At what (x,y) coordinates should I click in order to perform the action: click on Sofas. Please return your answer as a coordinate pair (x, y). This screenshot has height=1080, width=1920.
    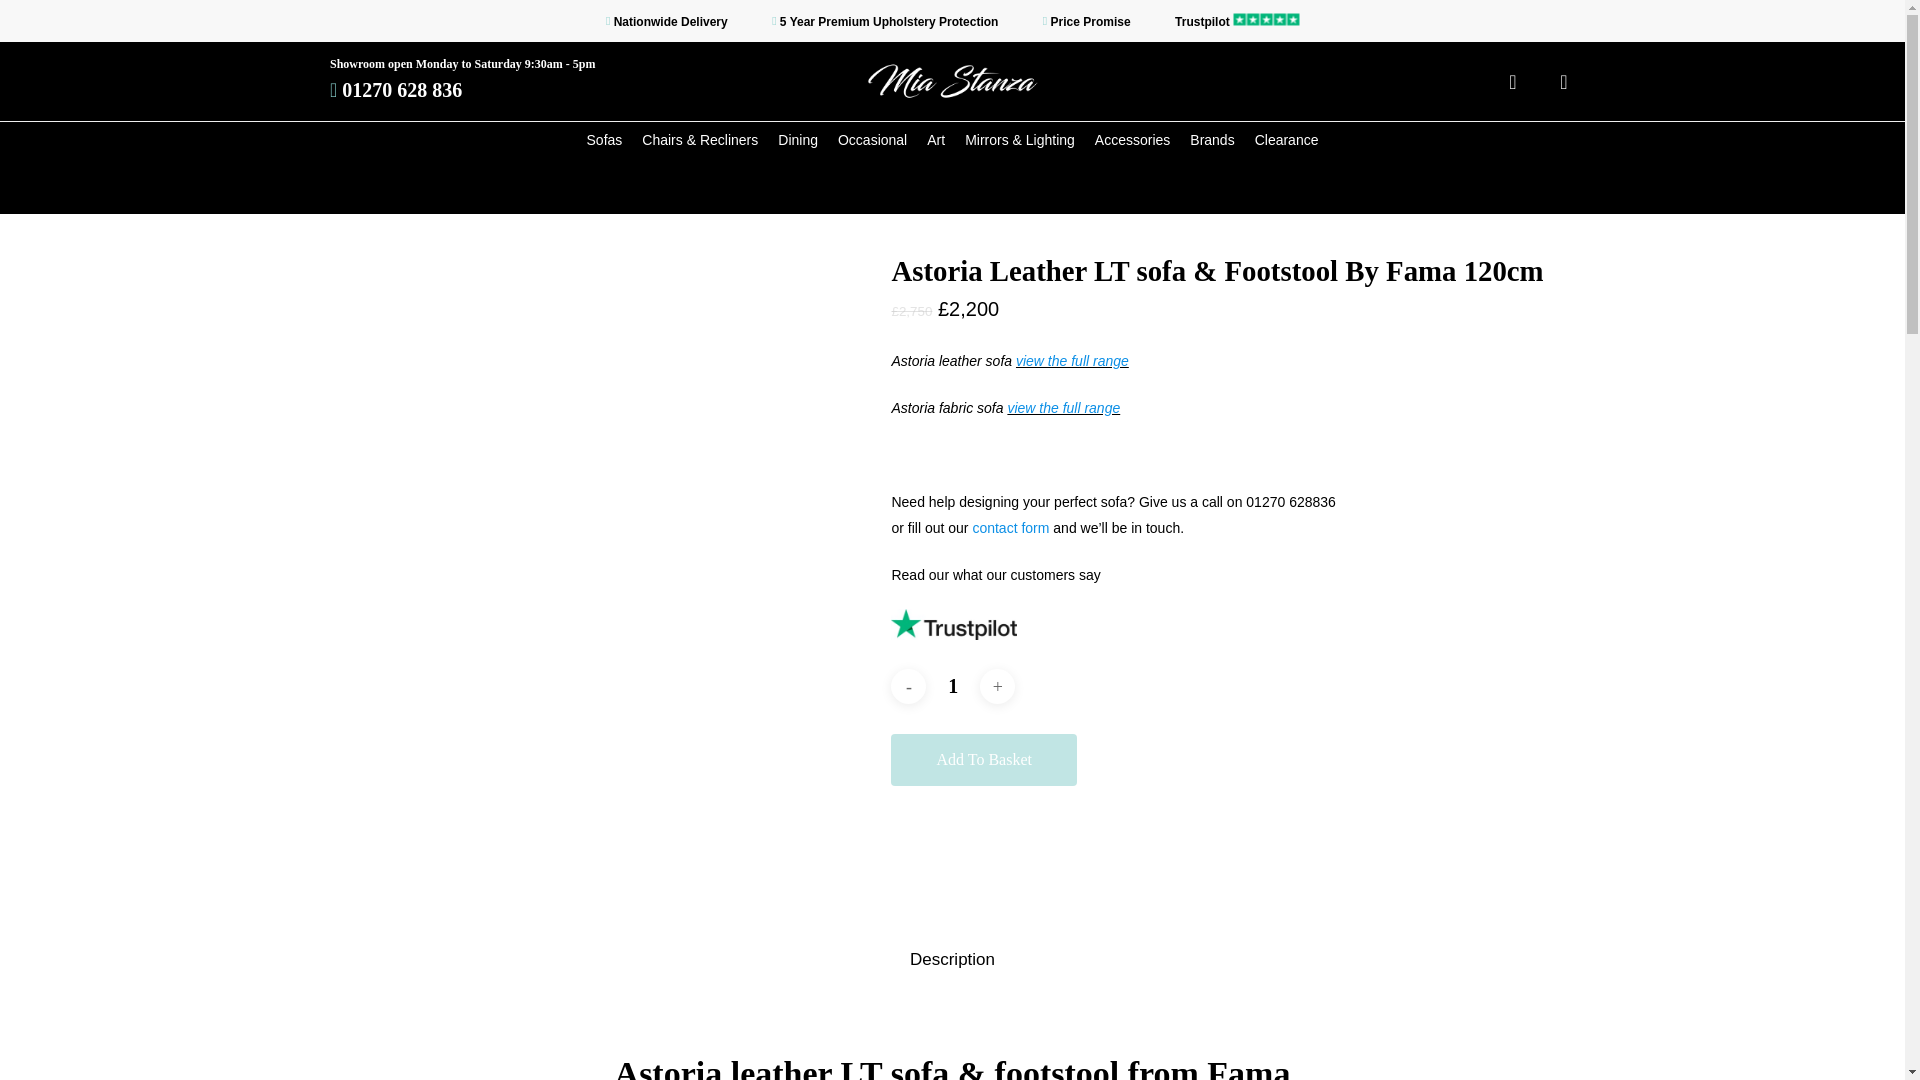
    Looking at the image, I should click on (604, 140).